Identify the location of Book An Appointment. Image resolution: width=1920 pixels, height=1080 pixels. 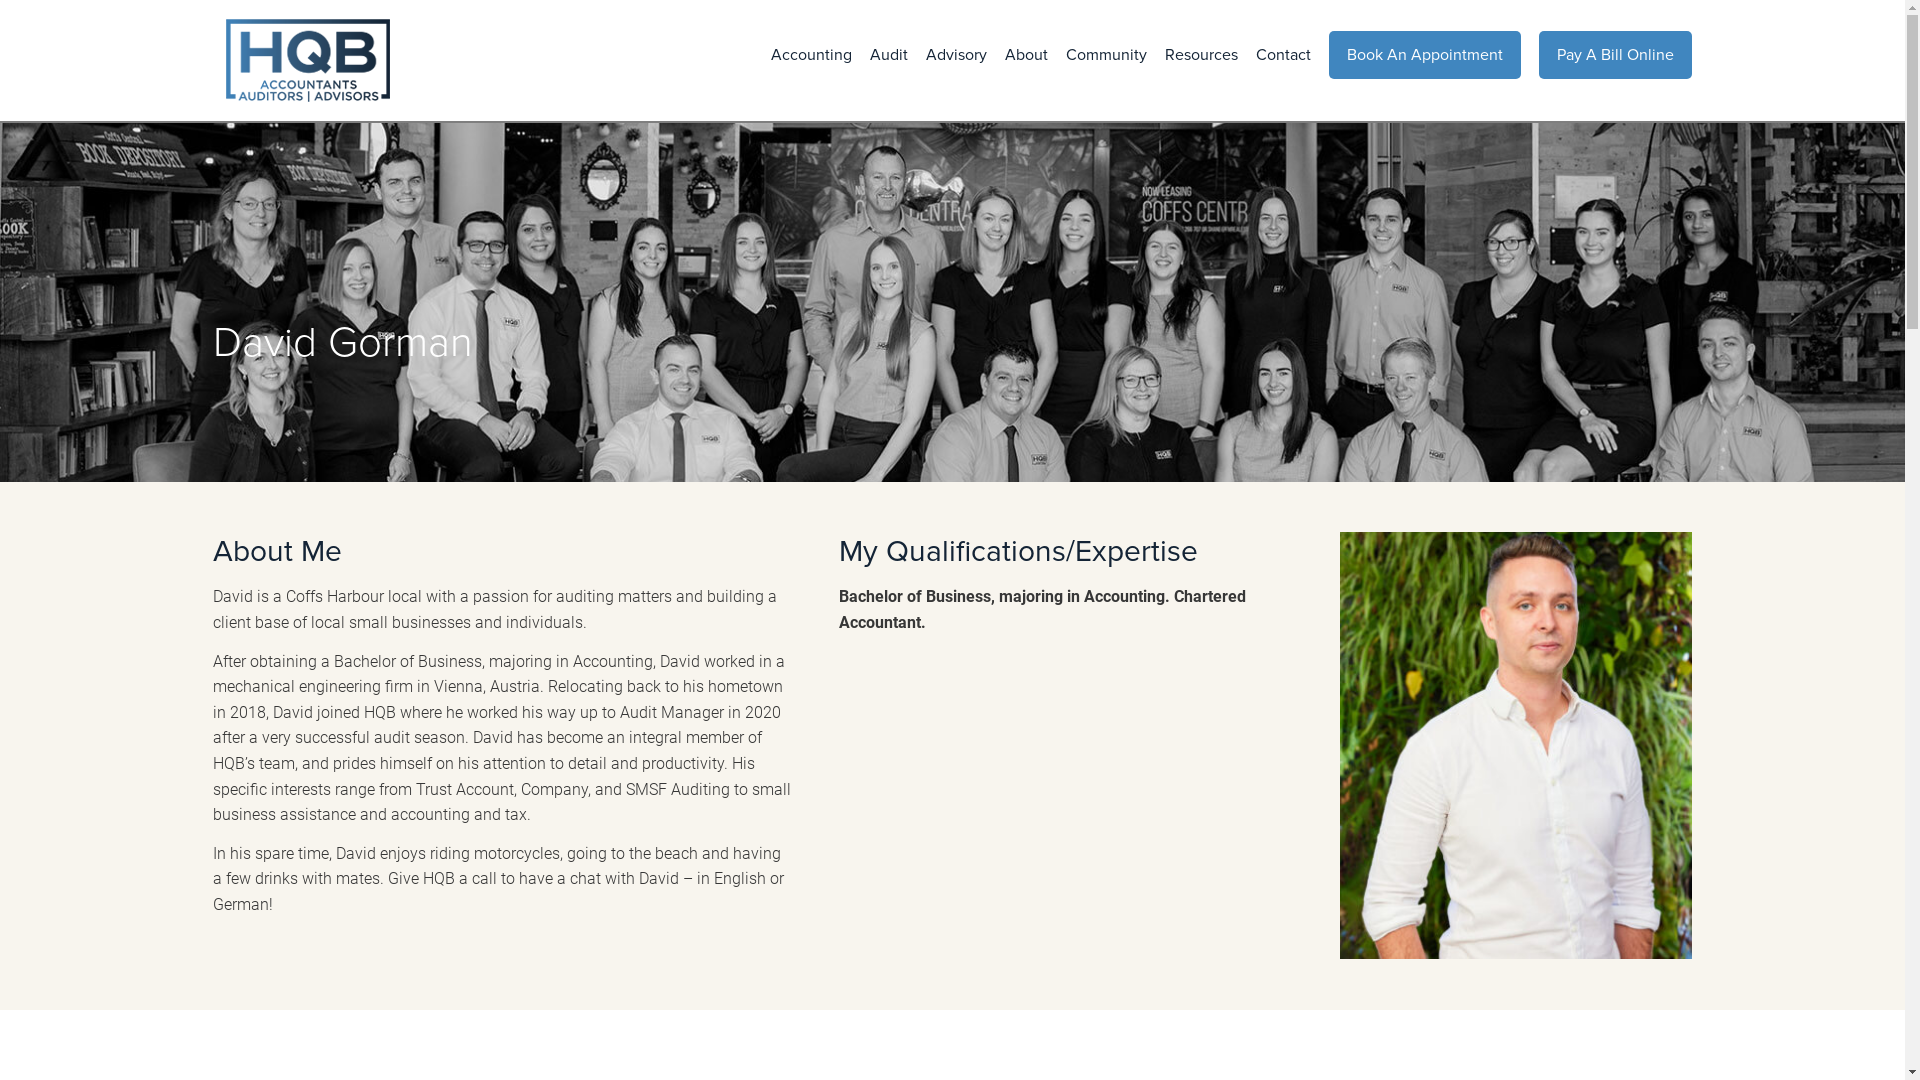
(1425, 55).